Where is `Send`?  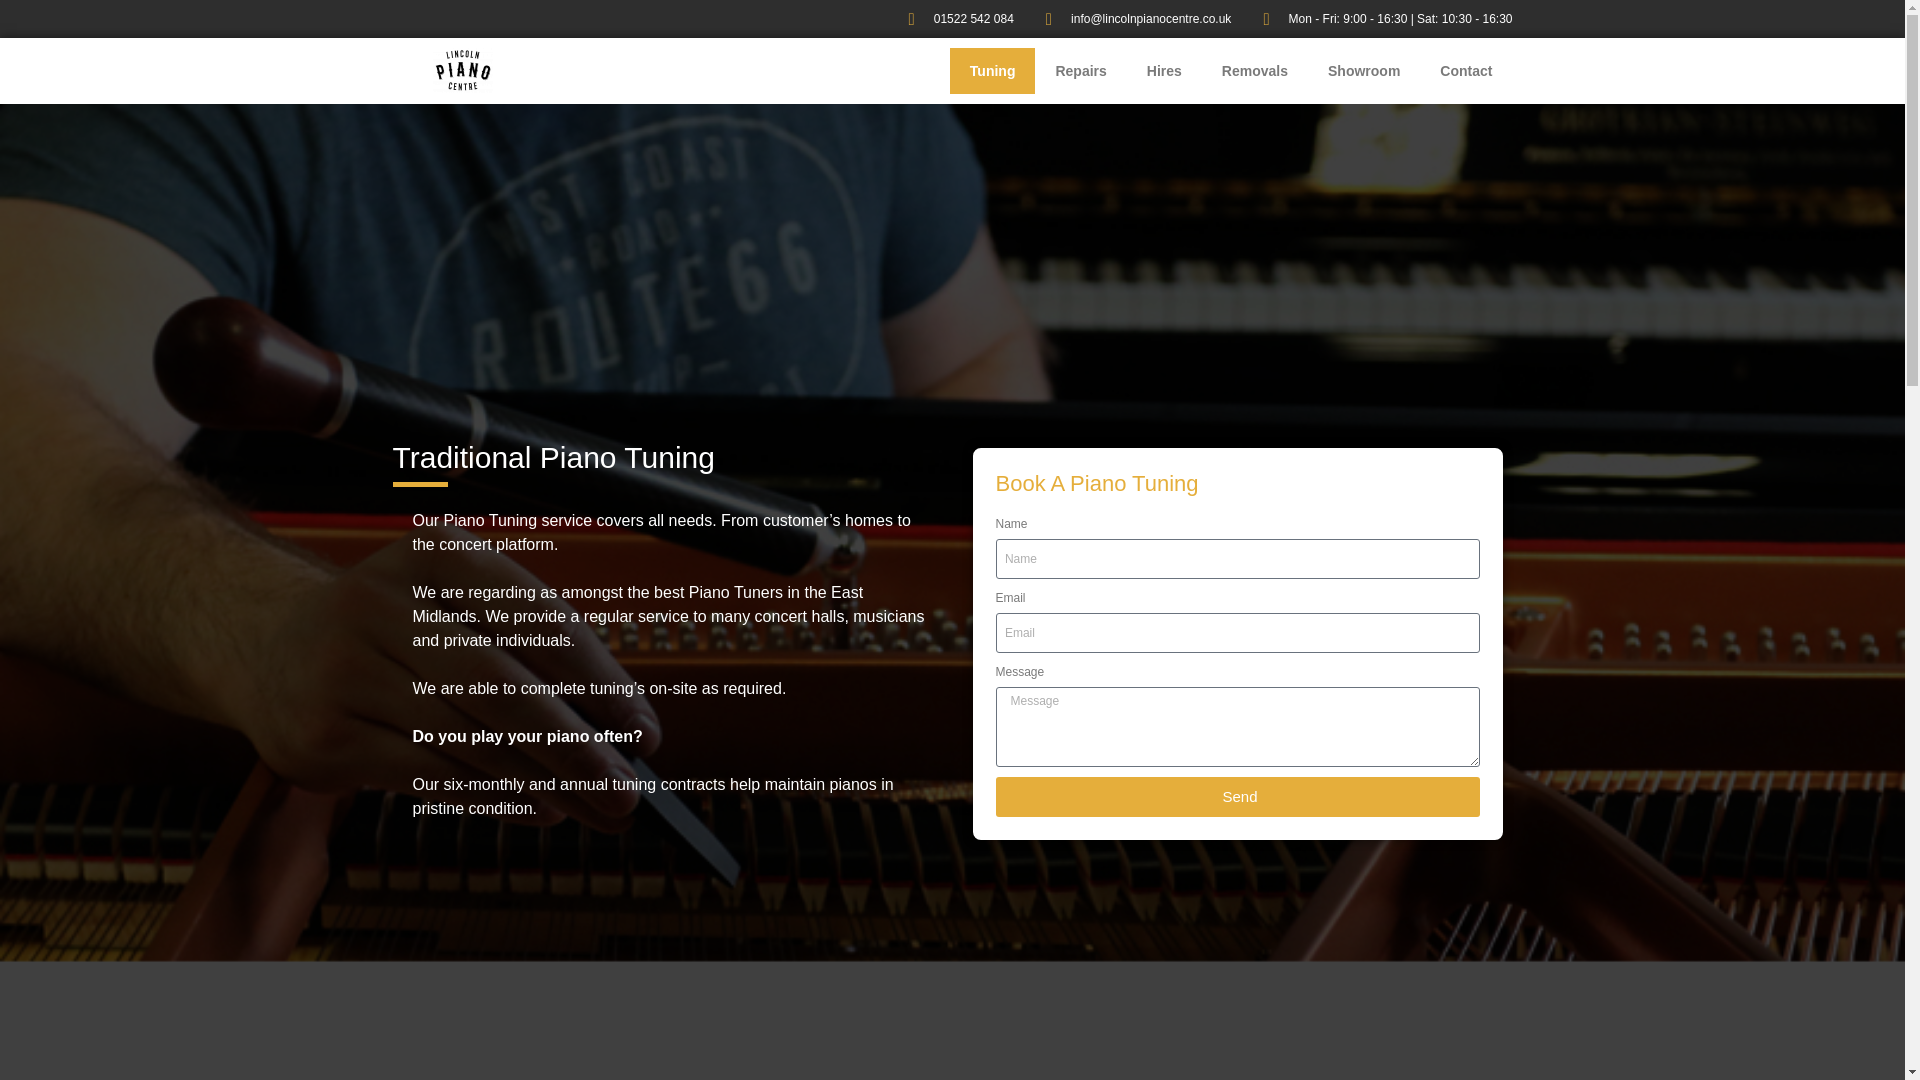 Send is located at coordinates (1238, 796).